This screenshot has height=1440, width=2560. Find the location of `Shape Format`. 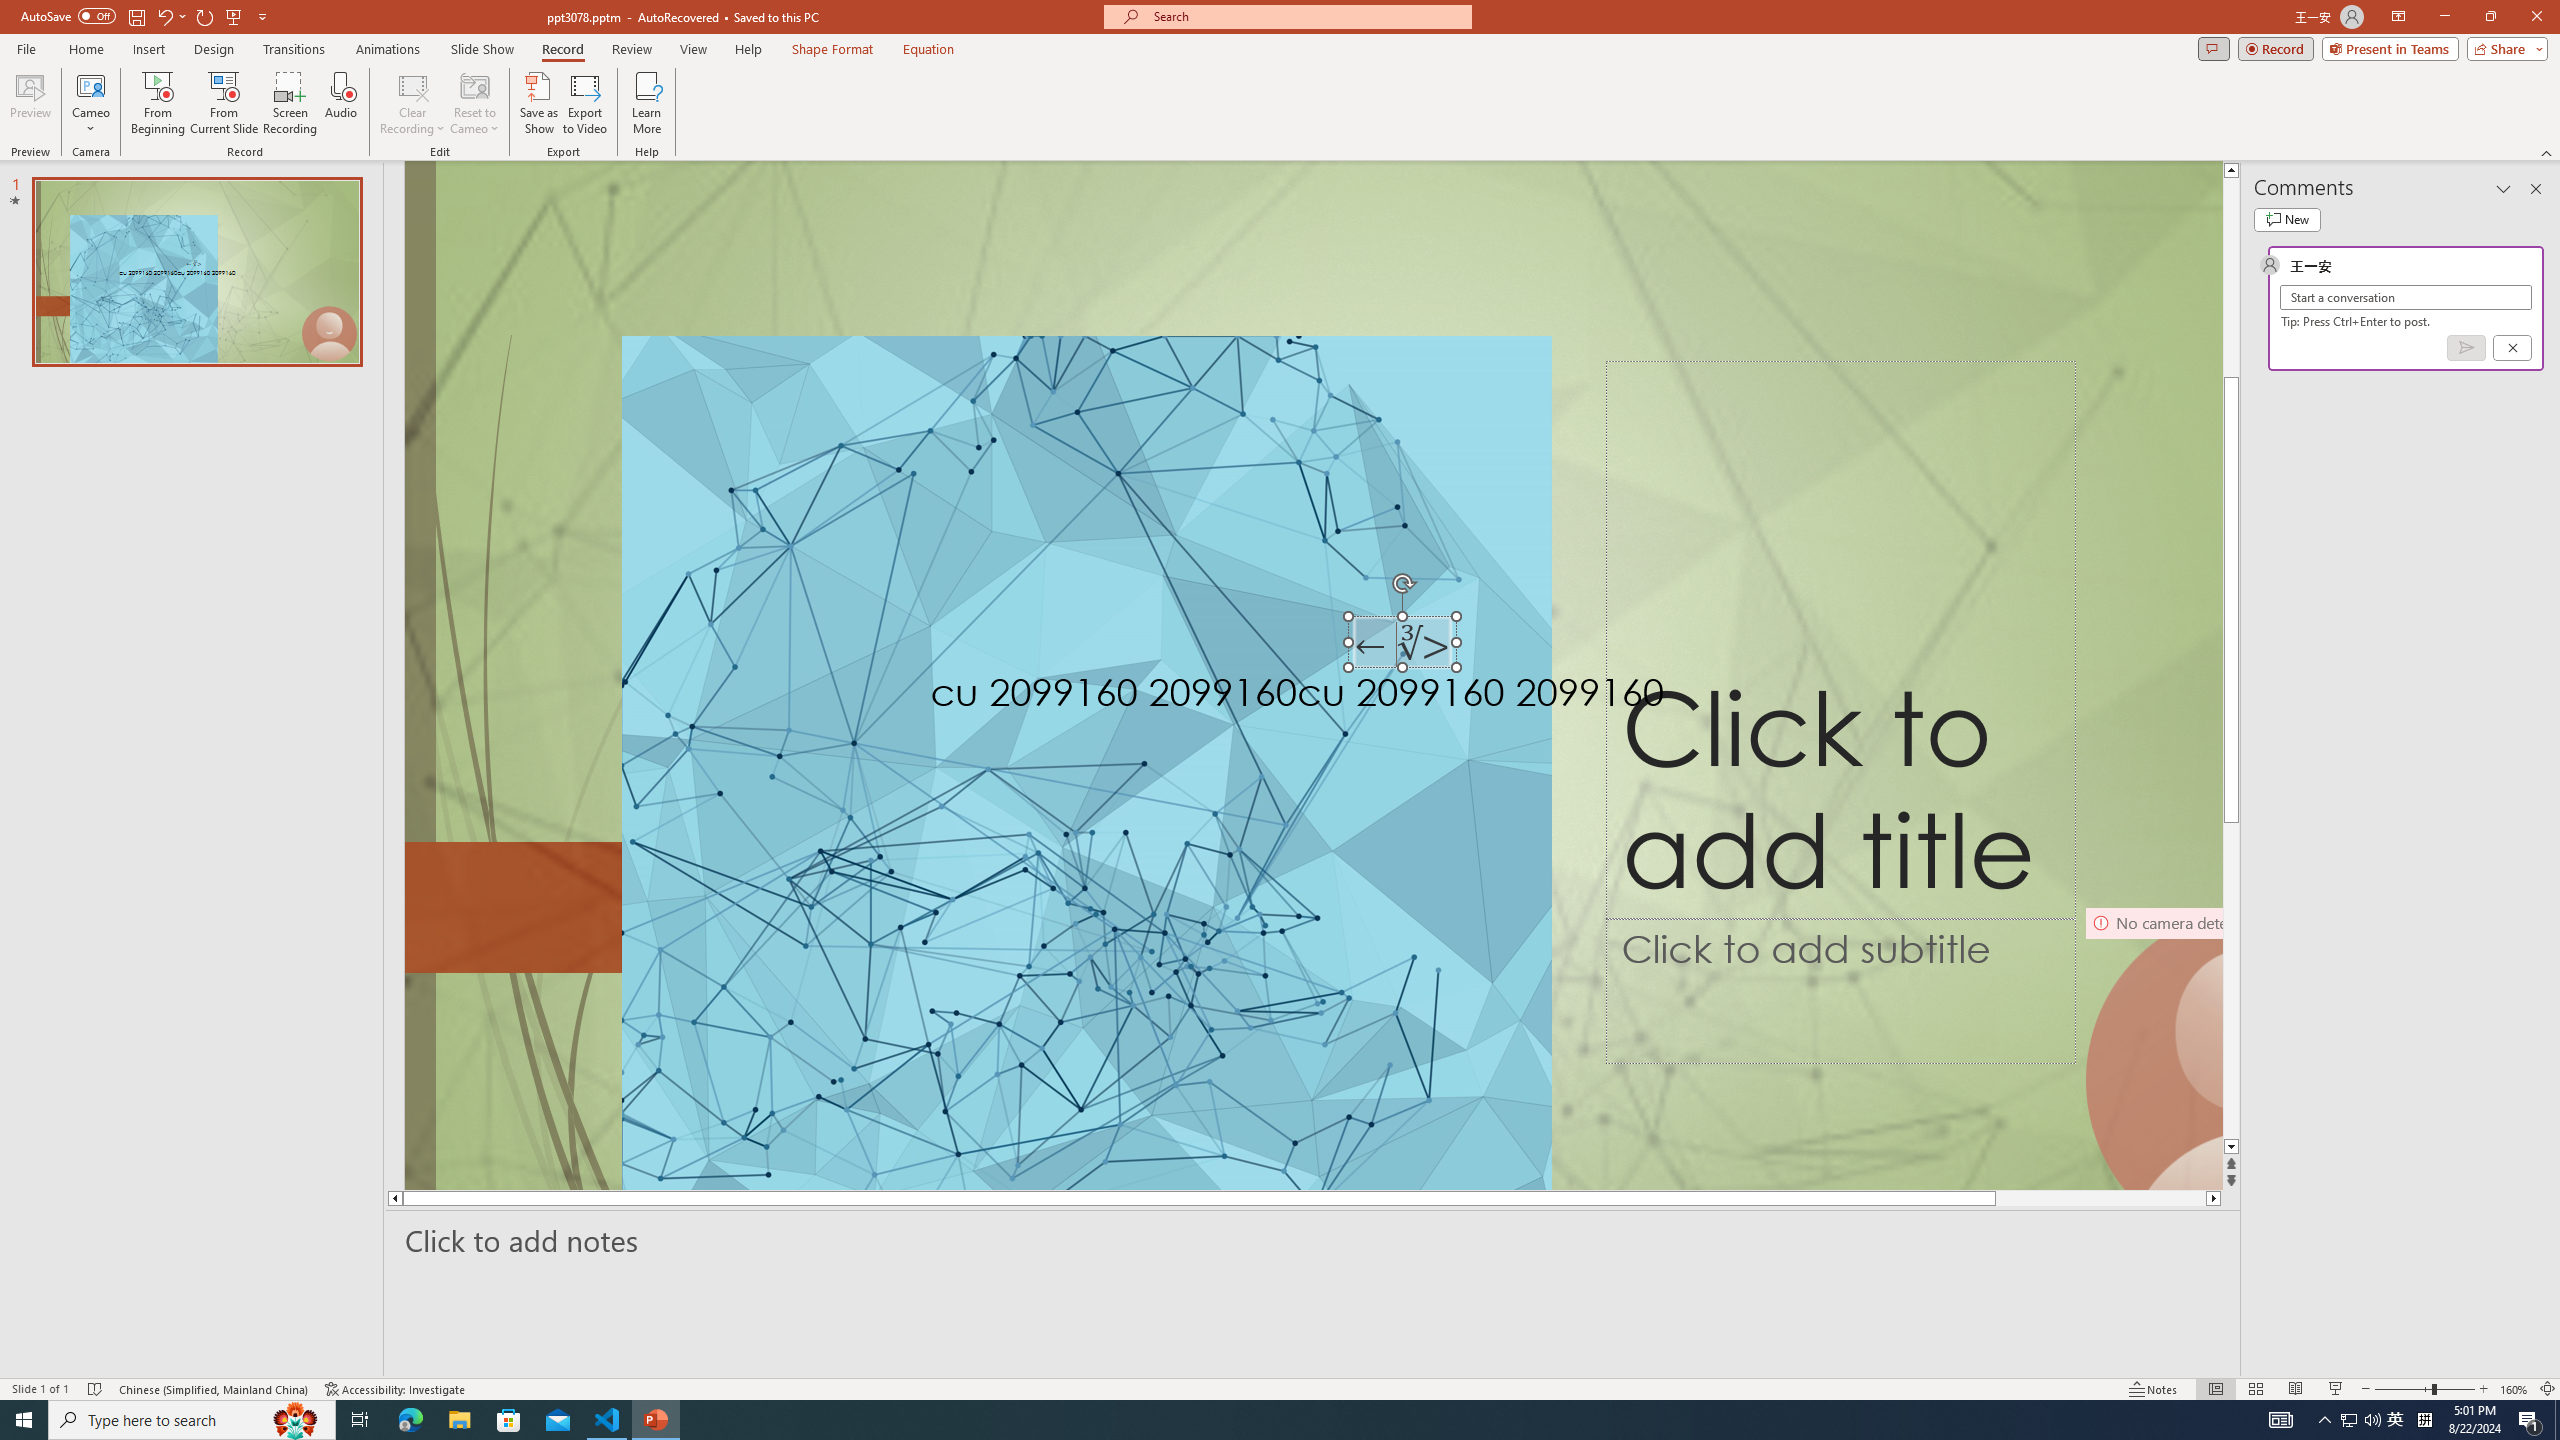

Shape Format is located at coordinates (833, 49).